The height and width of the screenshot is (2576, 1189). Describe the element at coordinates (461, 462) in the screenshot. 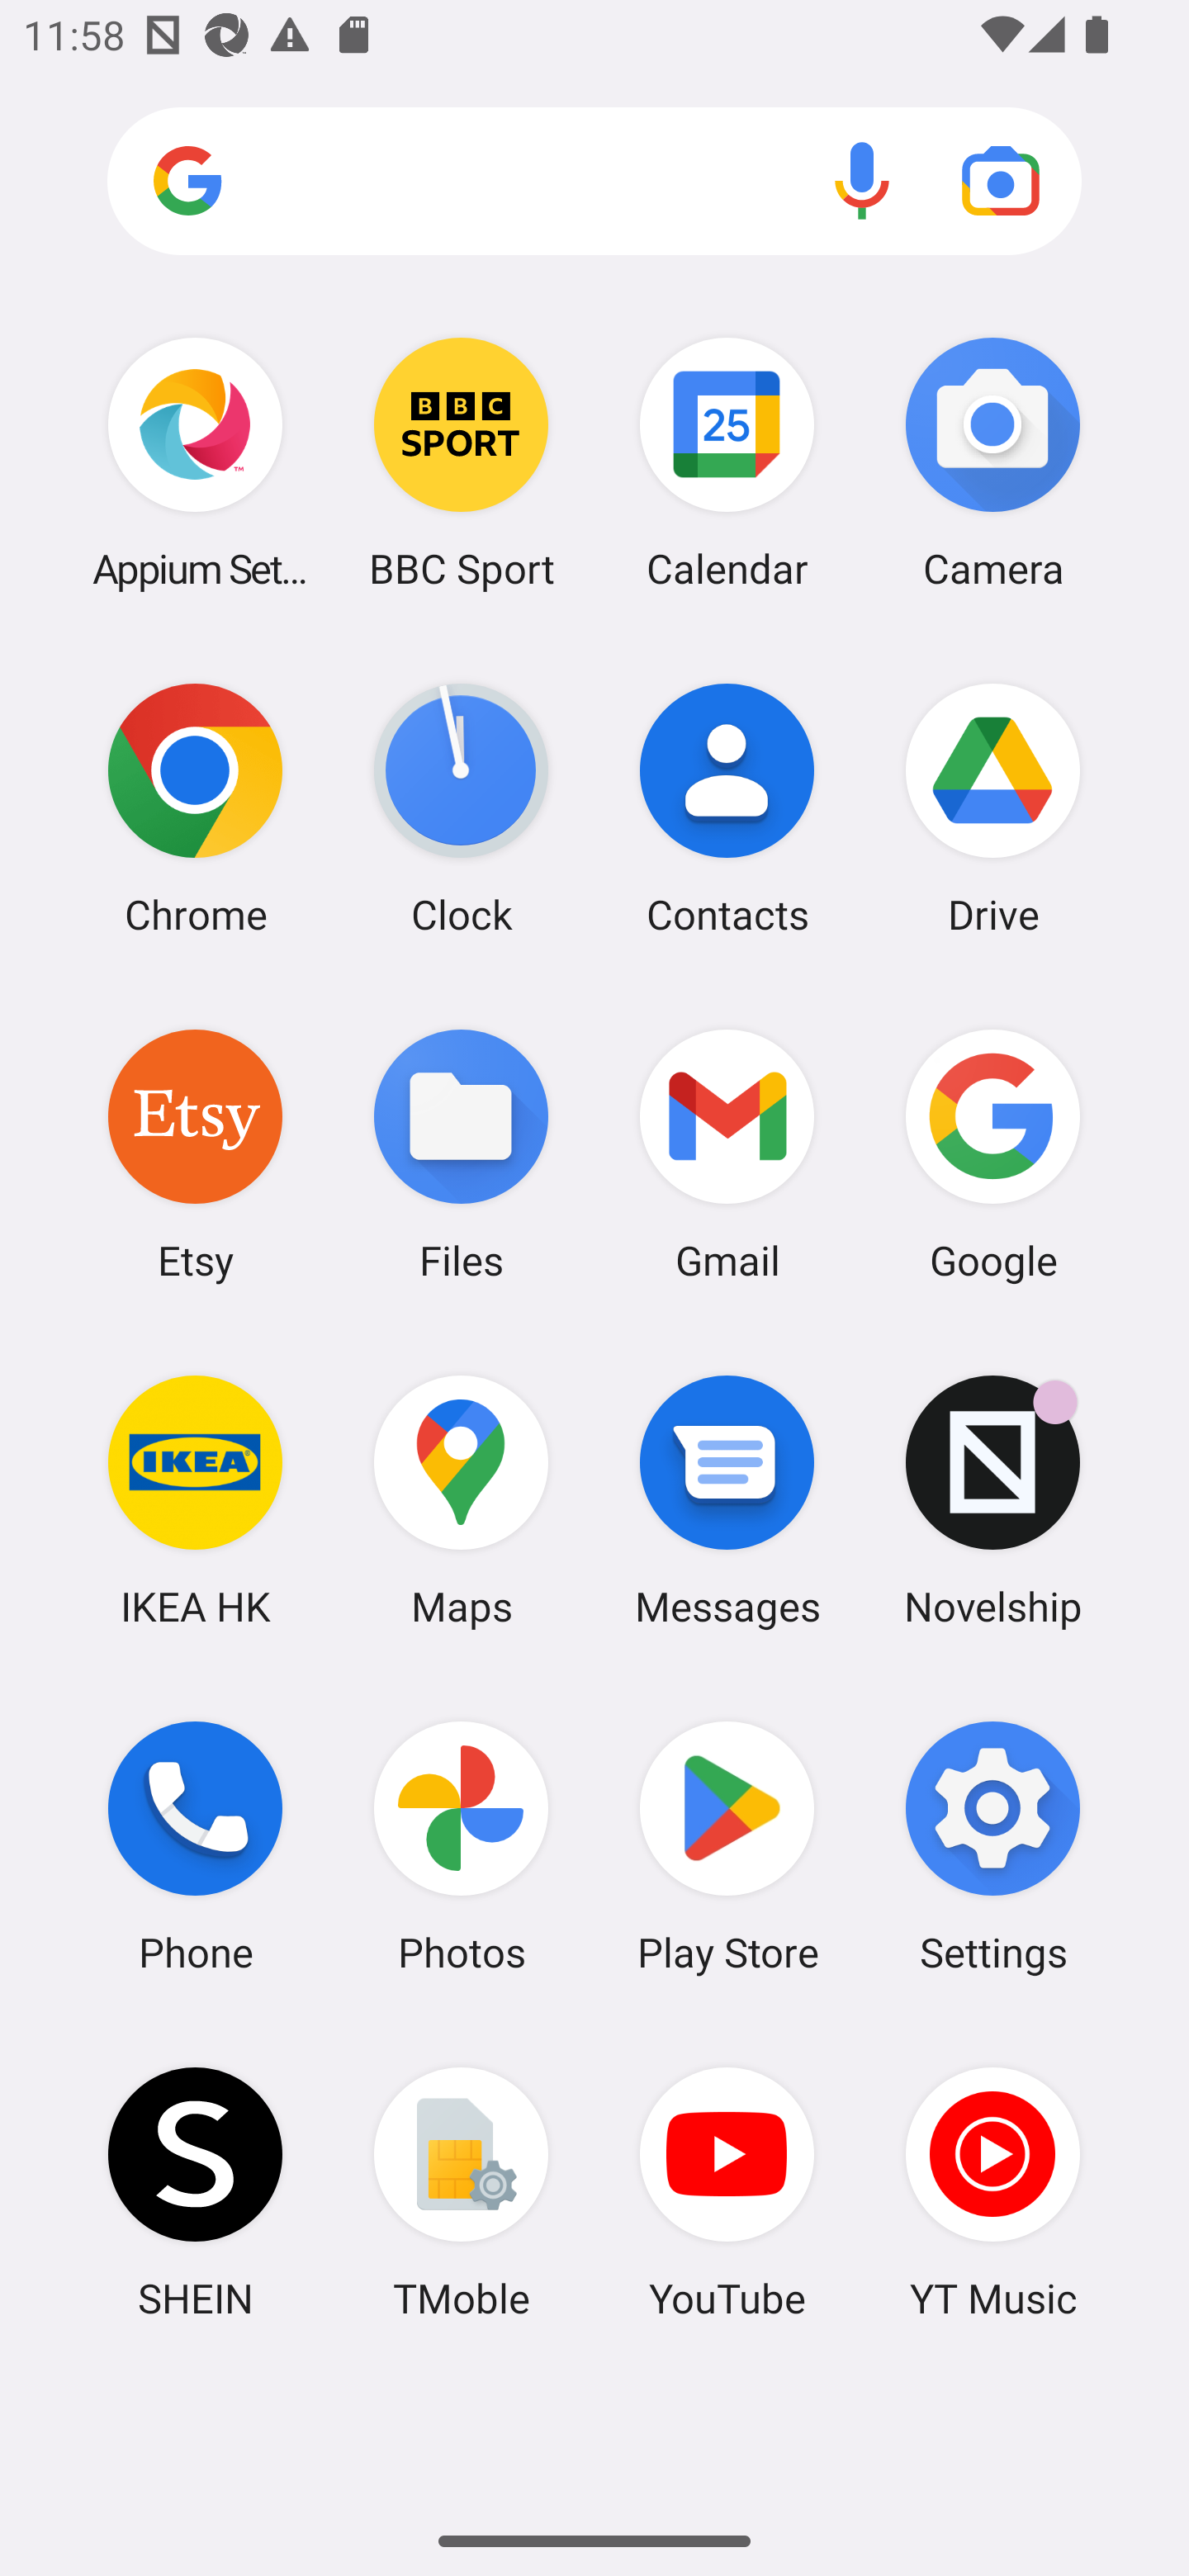

I see `BBC Sport` at that location.